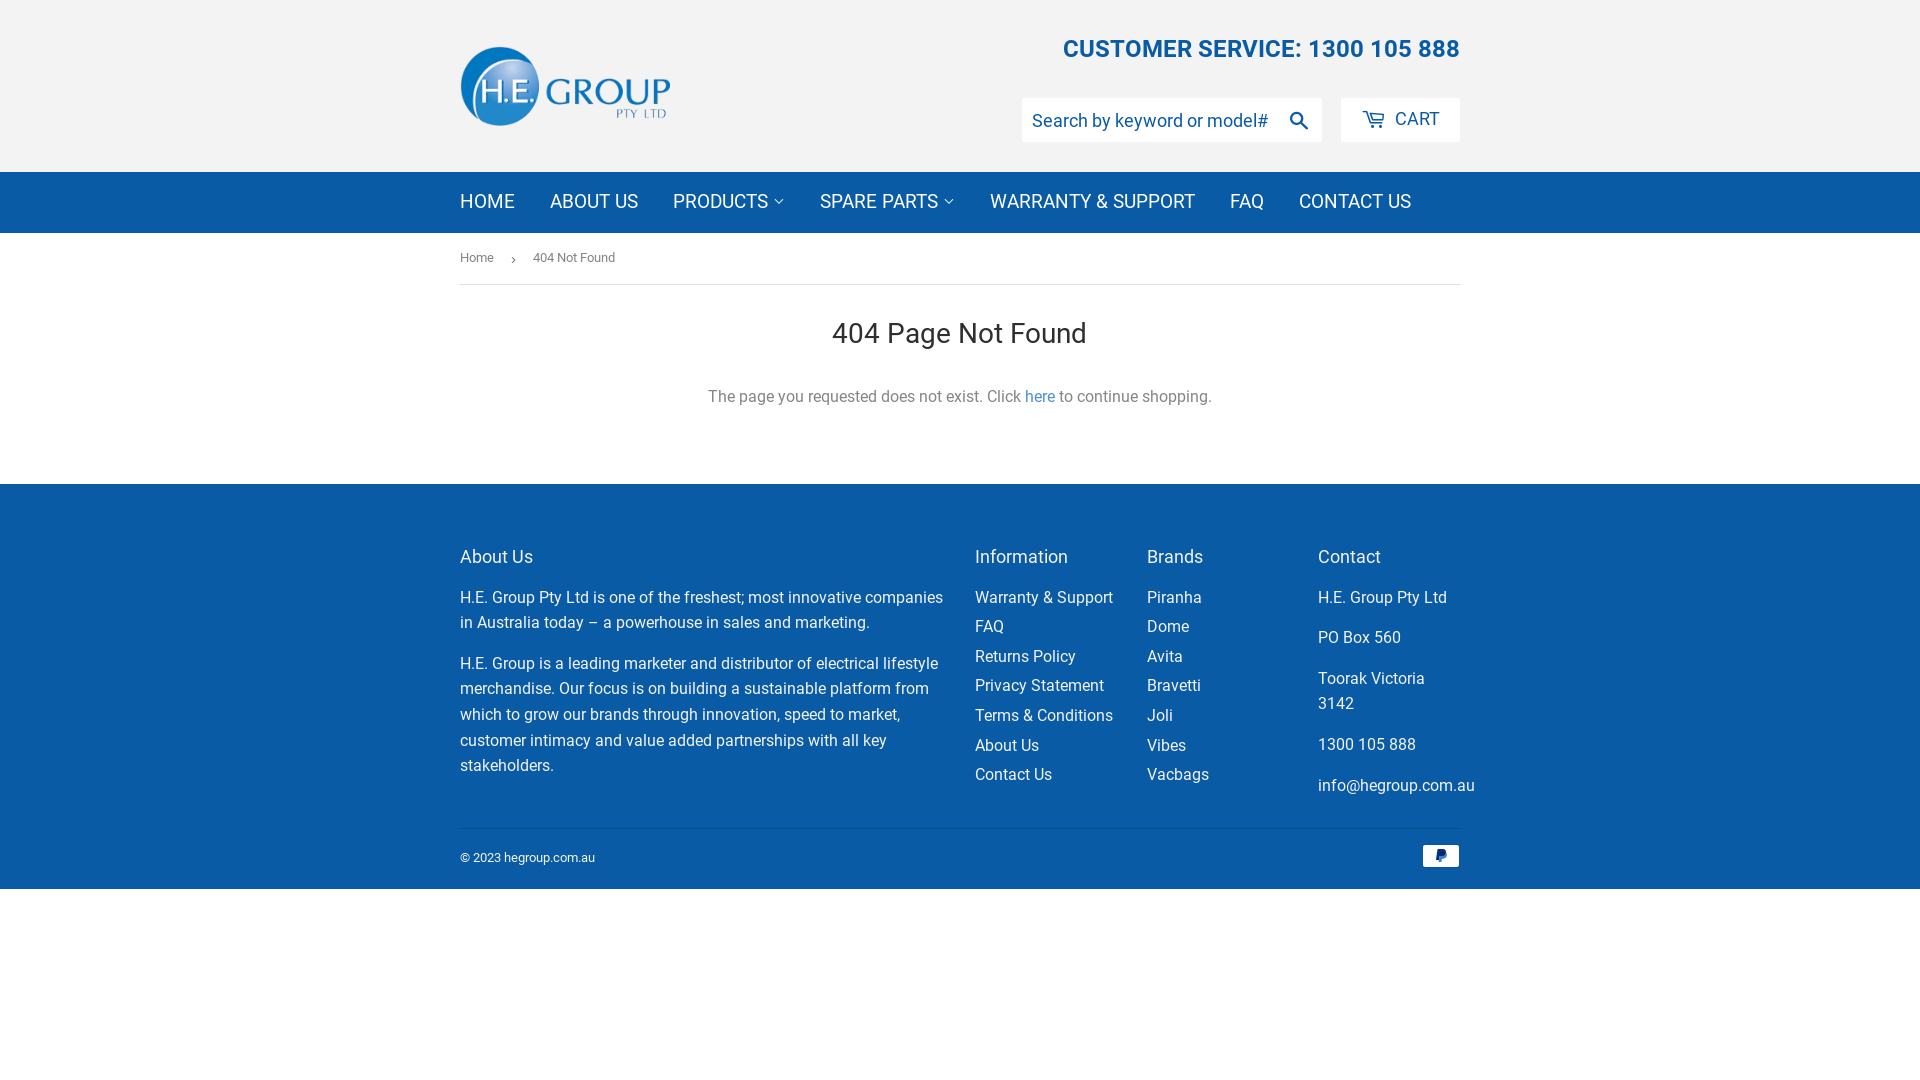  Describe the element at coordinates (1092, 202) in the screenshot. I see `WARRANTY & SUPPORT` at that location.